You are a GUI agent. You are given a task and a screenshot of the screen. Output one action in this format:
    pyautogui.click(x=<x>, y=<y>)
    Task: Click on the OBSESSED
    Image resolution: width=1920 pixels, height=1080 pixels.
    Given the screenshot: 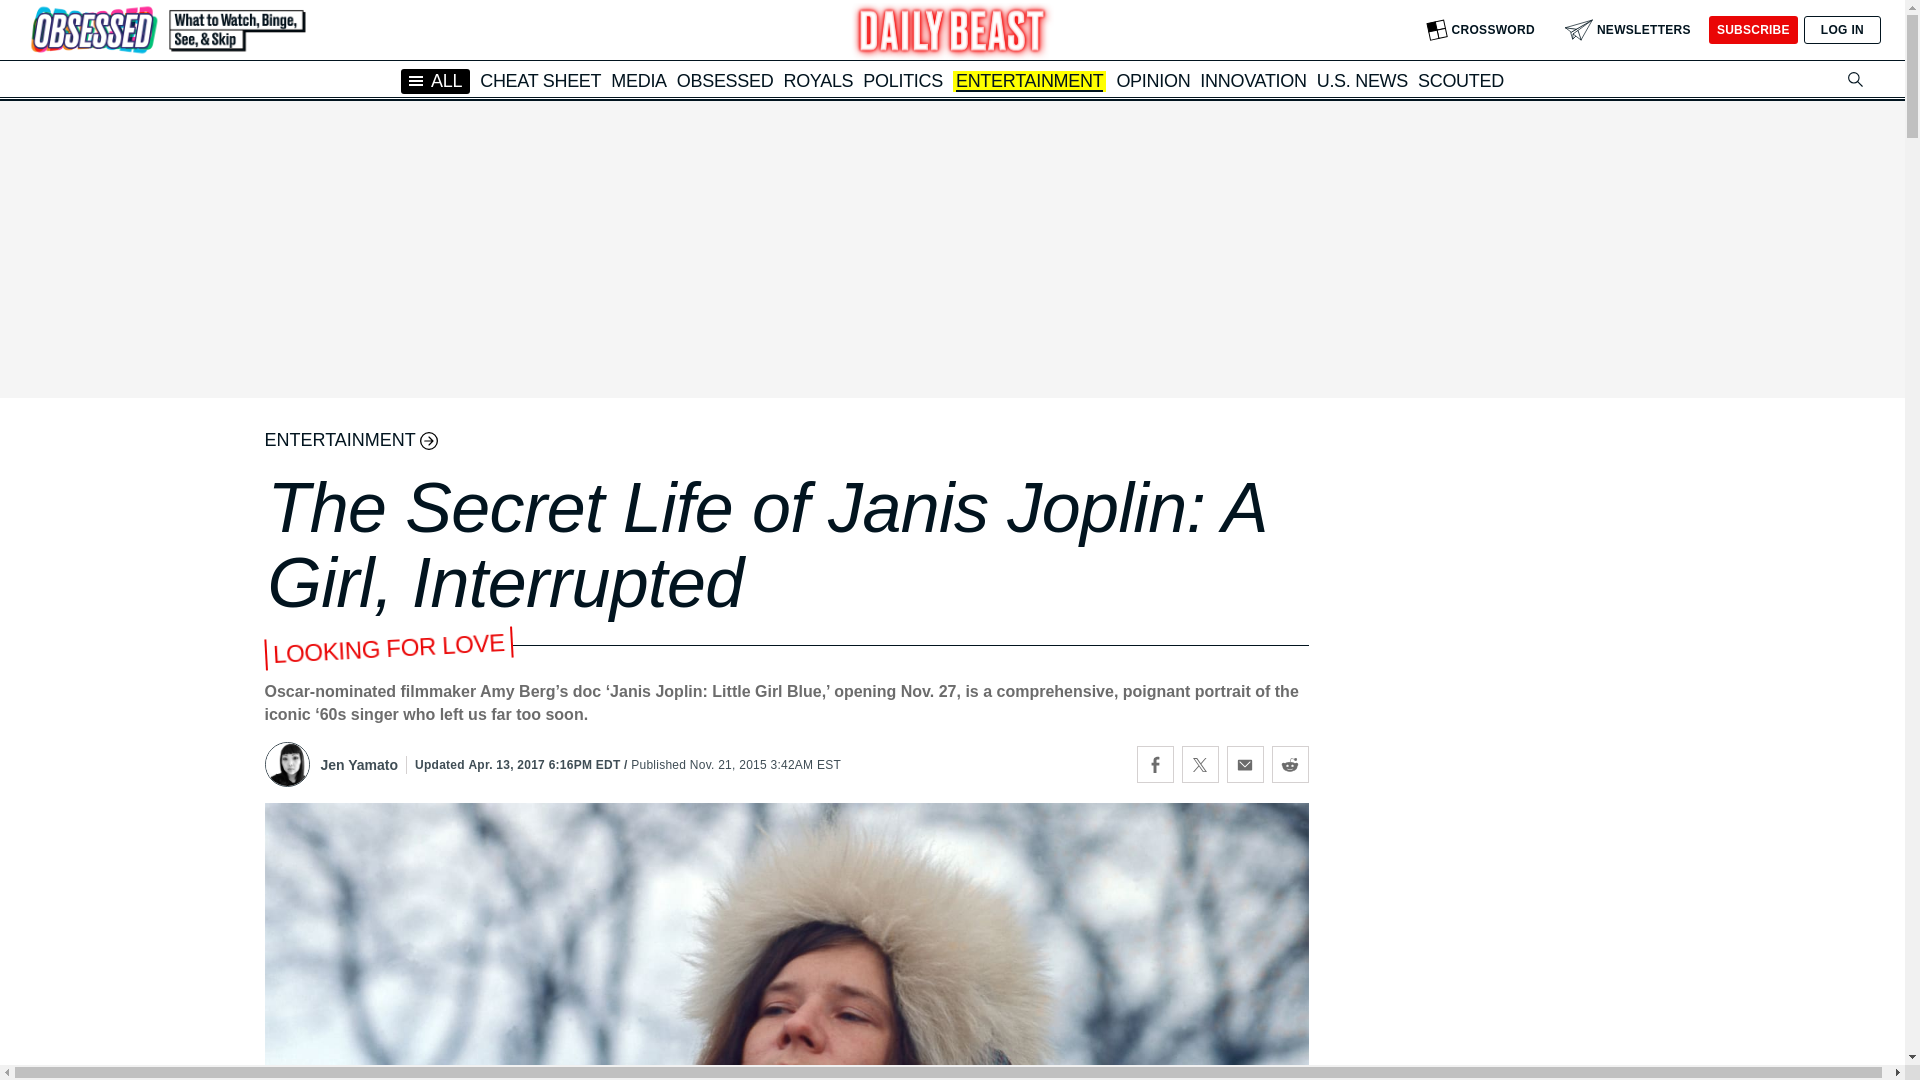 What is the action you would take?
    pyautogui.click(x=725, y=80)
    